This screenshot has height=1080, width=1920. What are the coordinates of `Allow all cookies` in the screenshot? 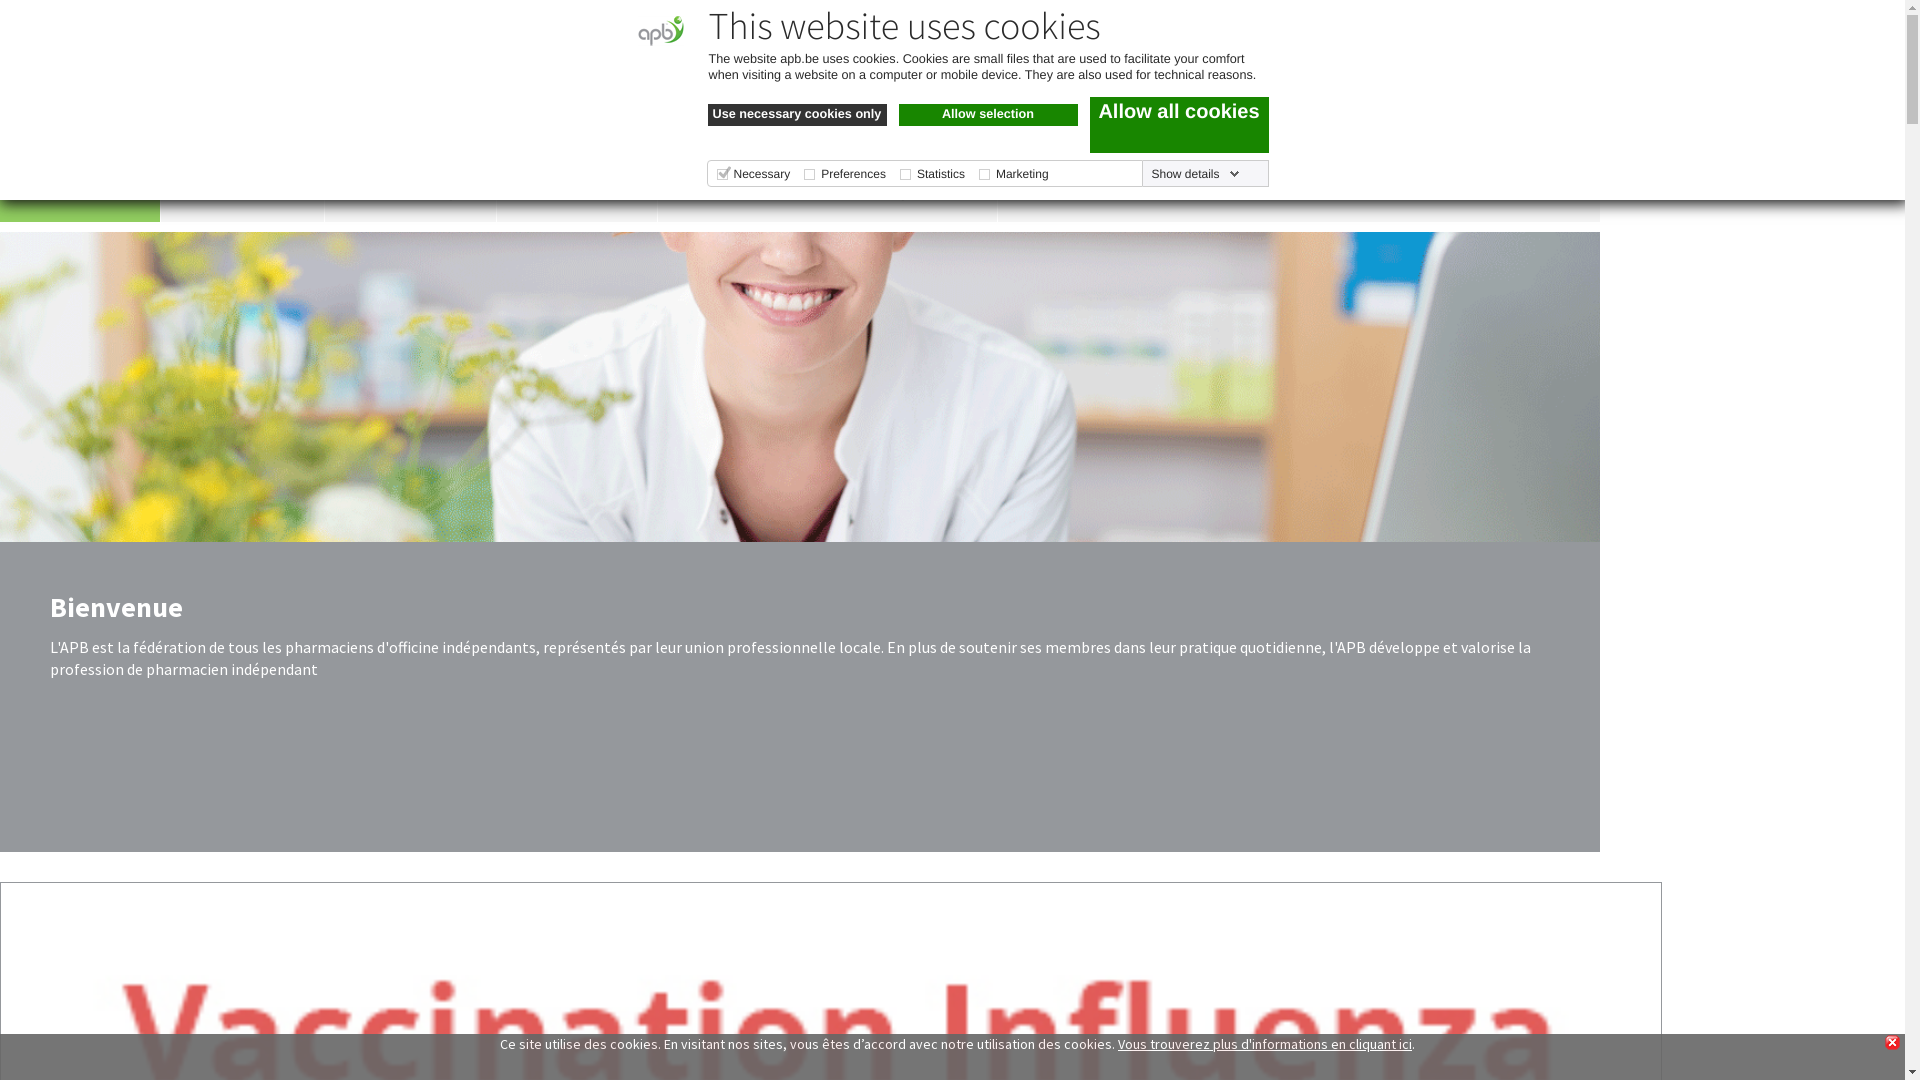 It's located at (1180, 125).